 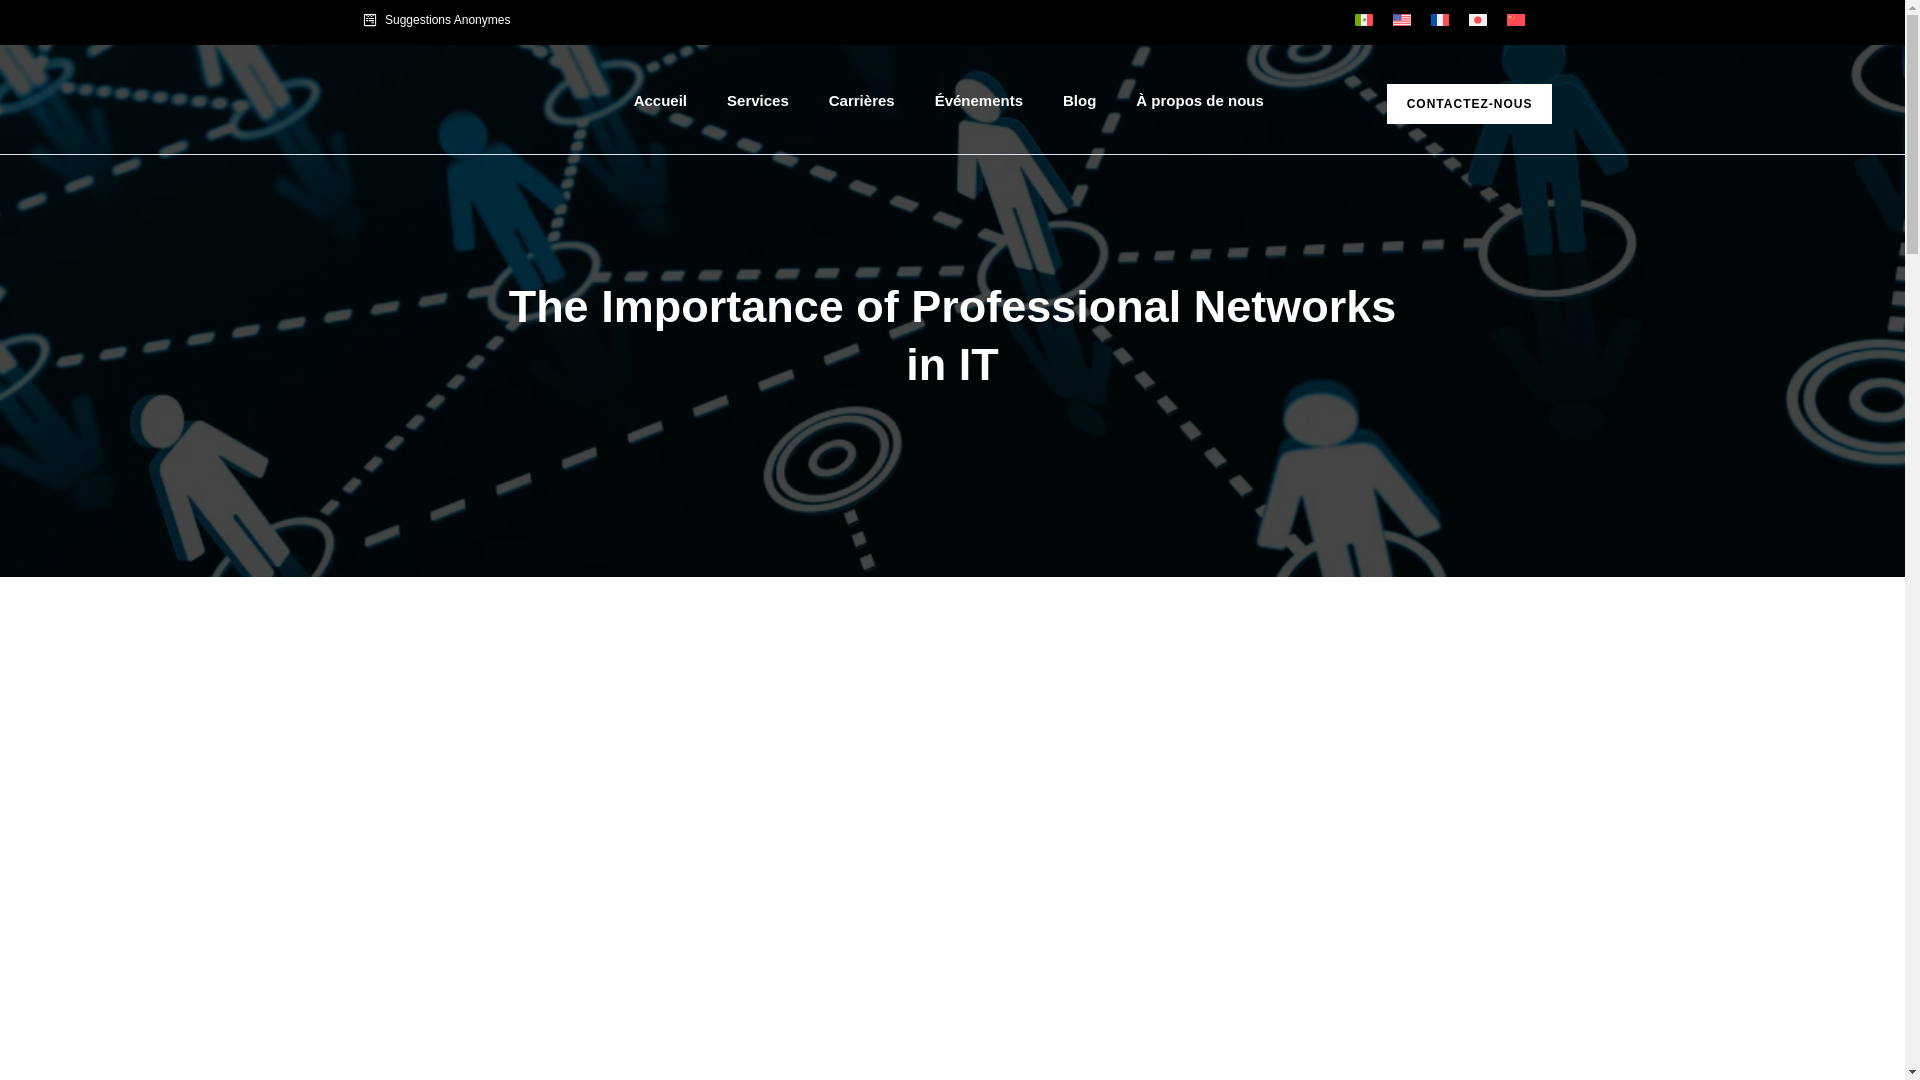 What do you see at coordinates (1078, 100) in the screenshot?
I see `Blog` at bounding box center [1078, 100].